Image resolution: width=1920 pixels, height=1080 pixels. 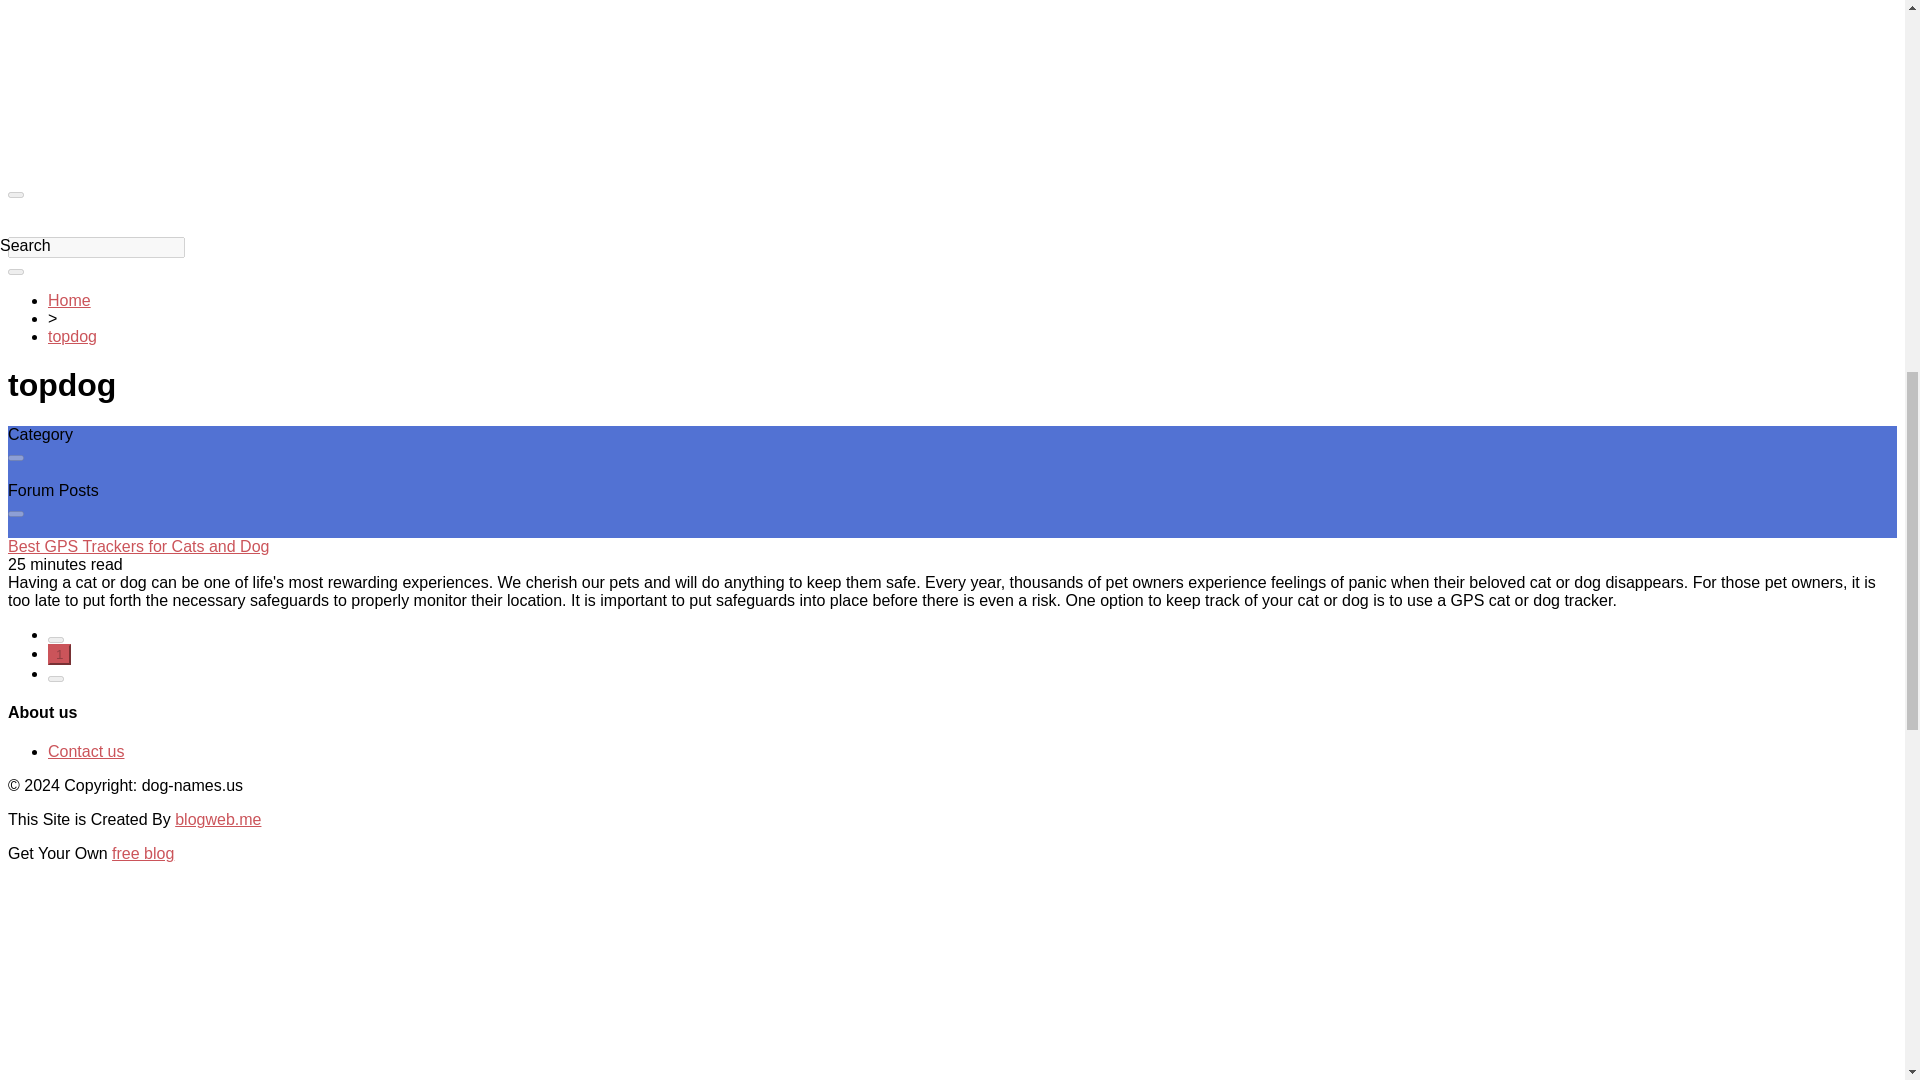 What do you see at coordinates (72, 336) in the screenshot?
I see `topdog` at bounding box center [72, 336].